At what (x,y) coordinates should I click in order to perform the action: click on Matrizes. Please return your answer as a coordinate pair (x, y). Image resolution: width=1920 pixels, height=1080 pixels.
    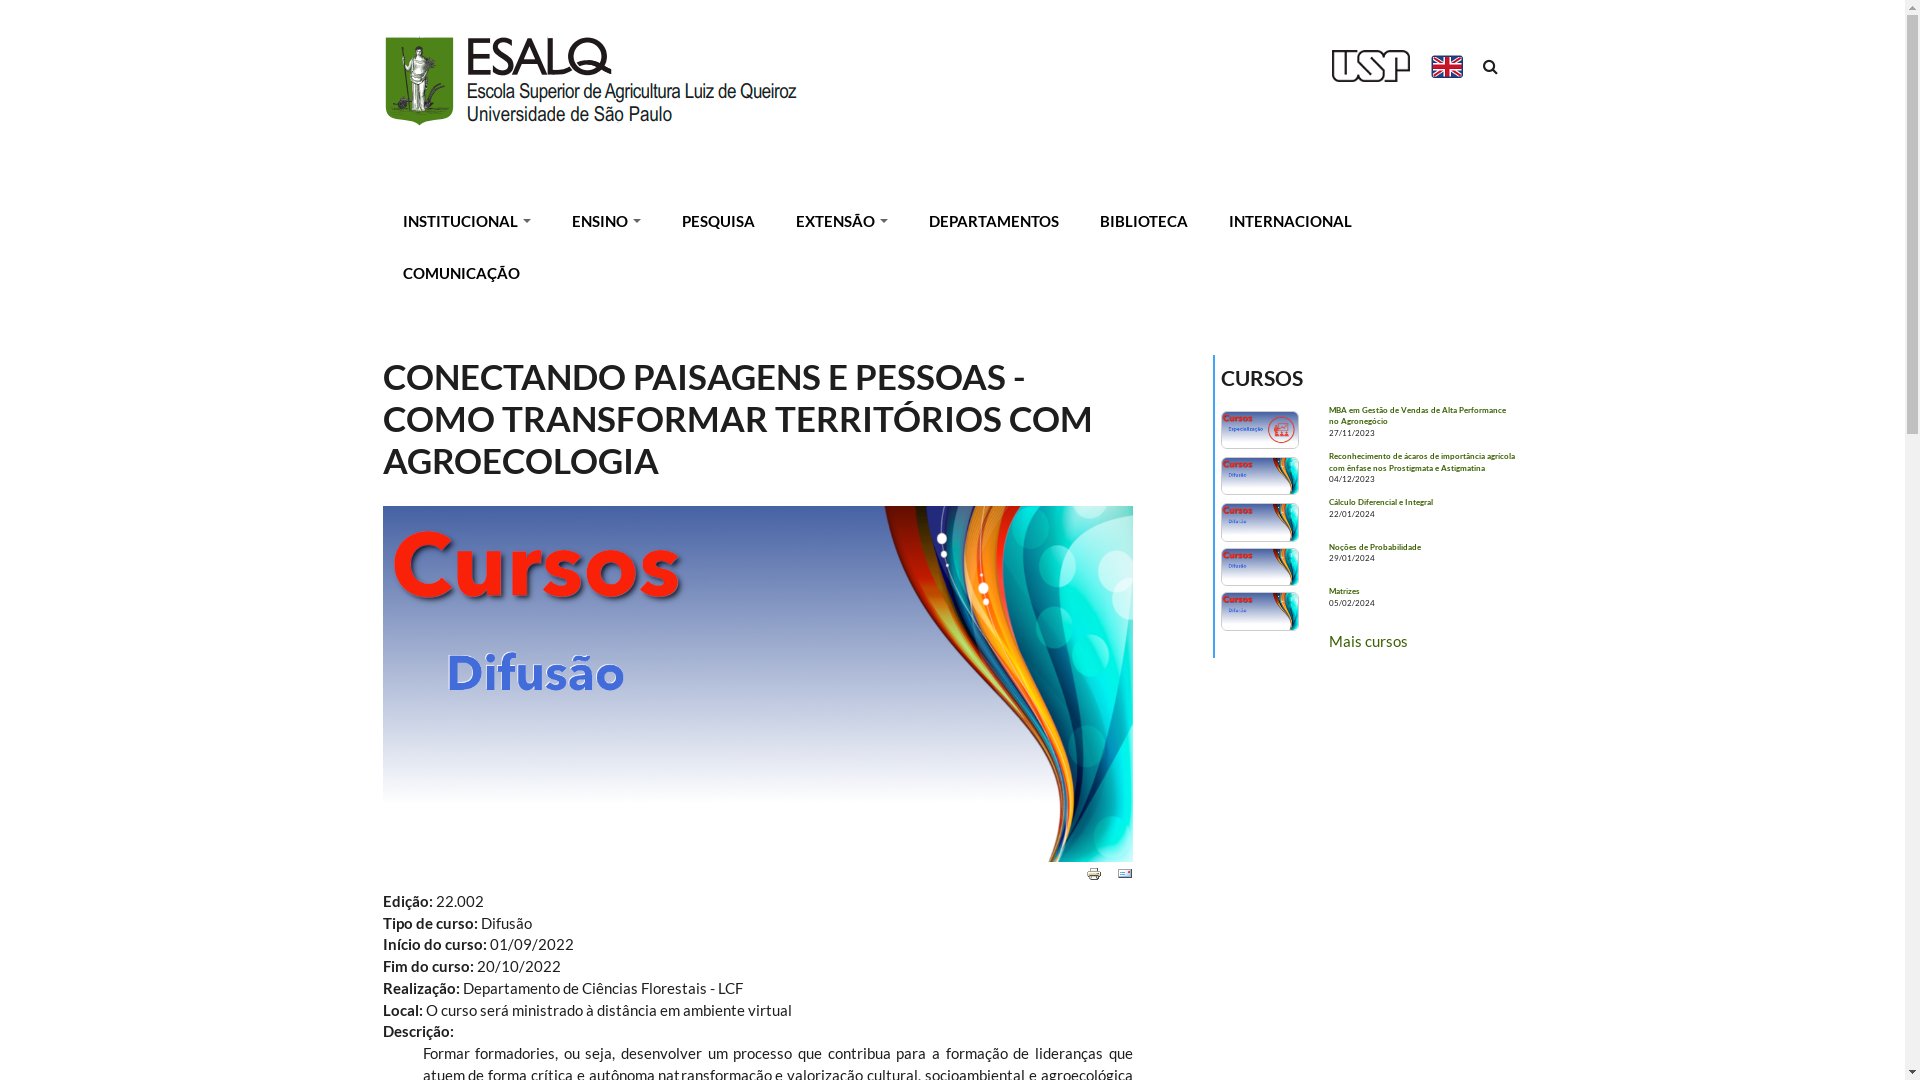
    Looking at the image, I should click on (1344, 591).